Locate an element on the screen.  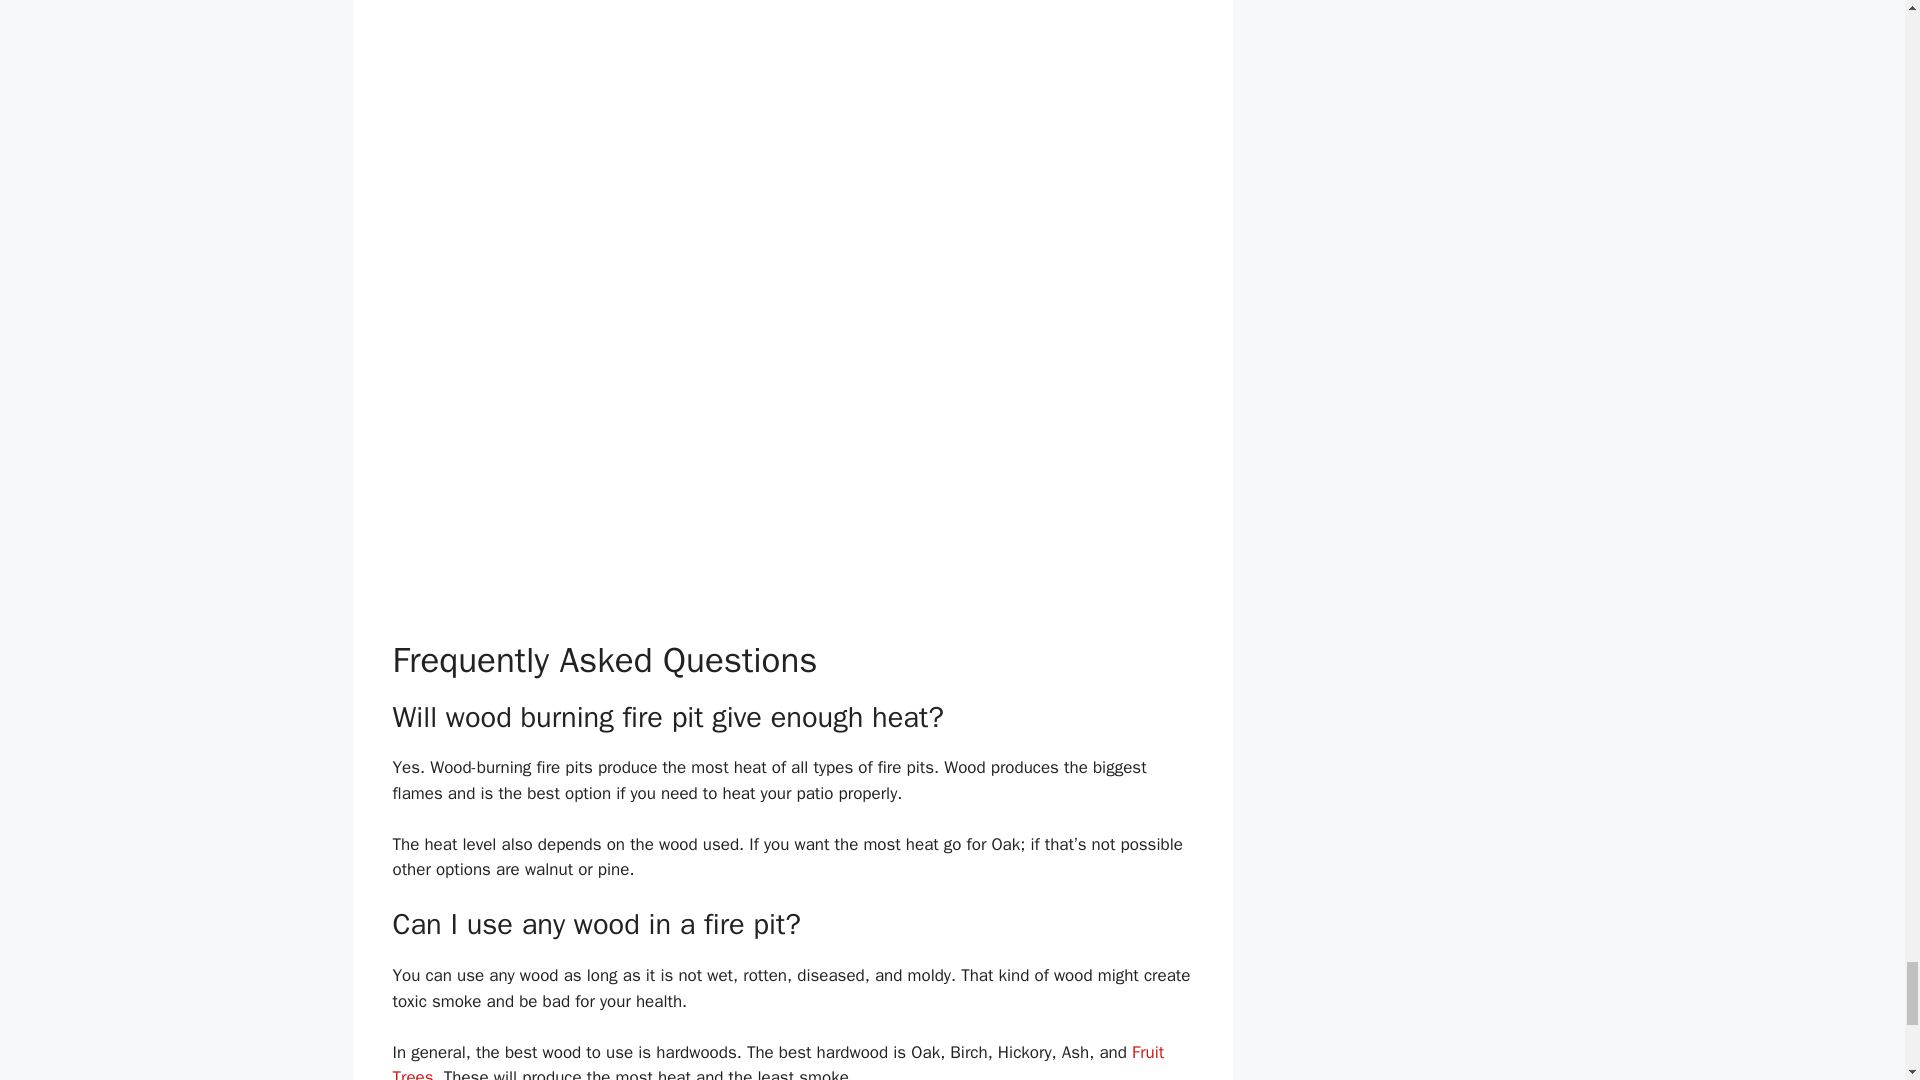
Fruit Trees is located at coordinates (777, 1061).